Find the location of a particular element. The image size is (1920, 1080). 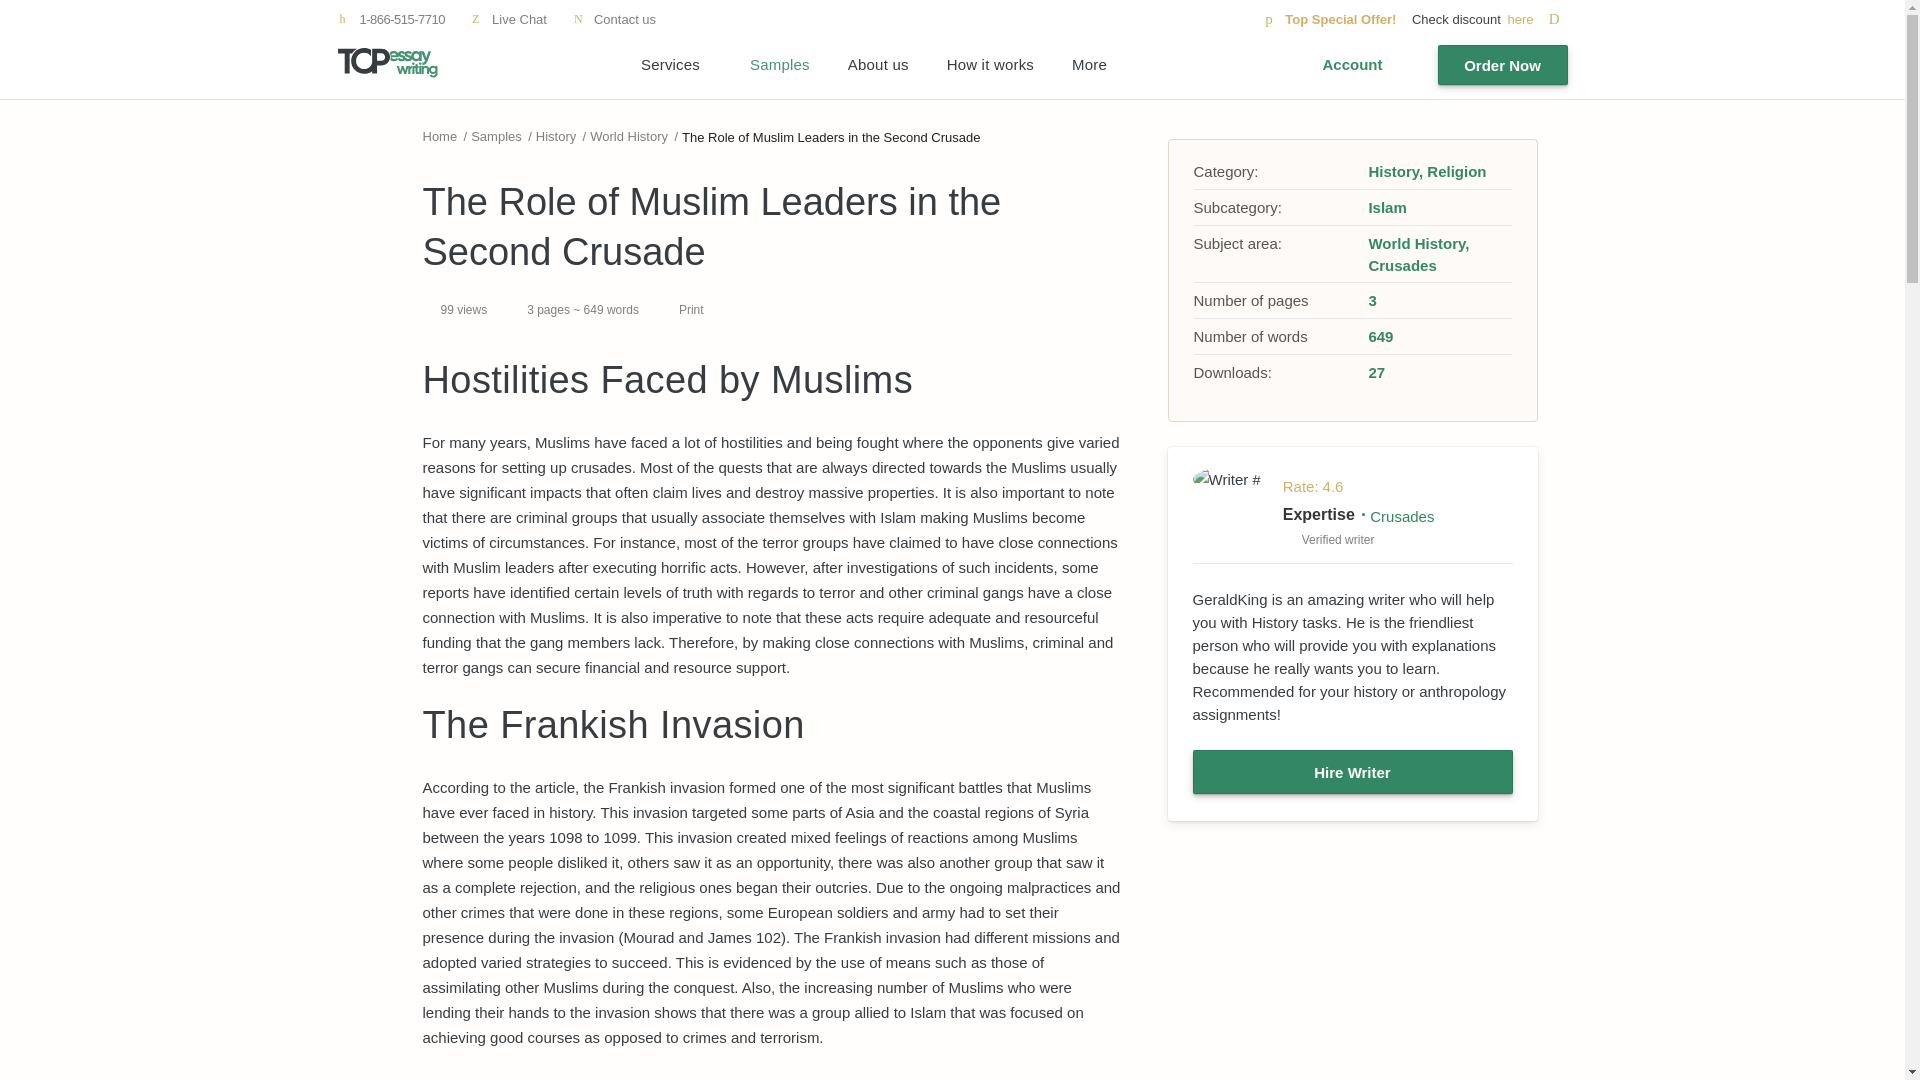

Live Chat is located at coordinates (508, 19).